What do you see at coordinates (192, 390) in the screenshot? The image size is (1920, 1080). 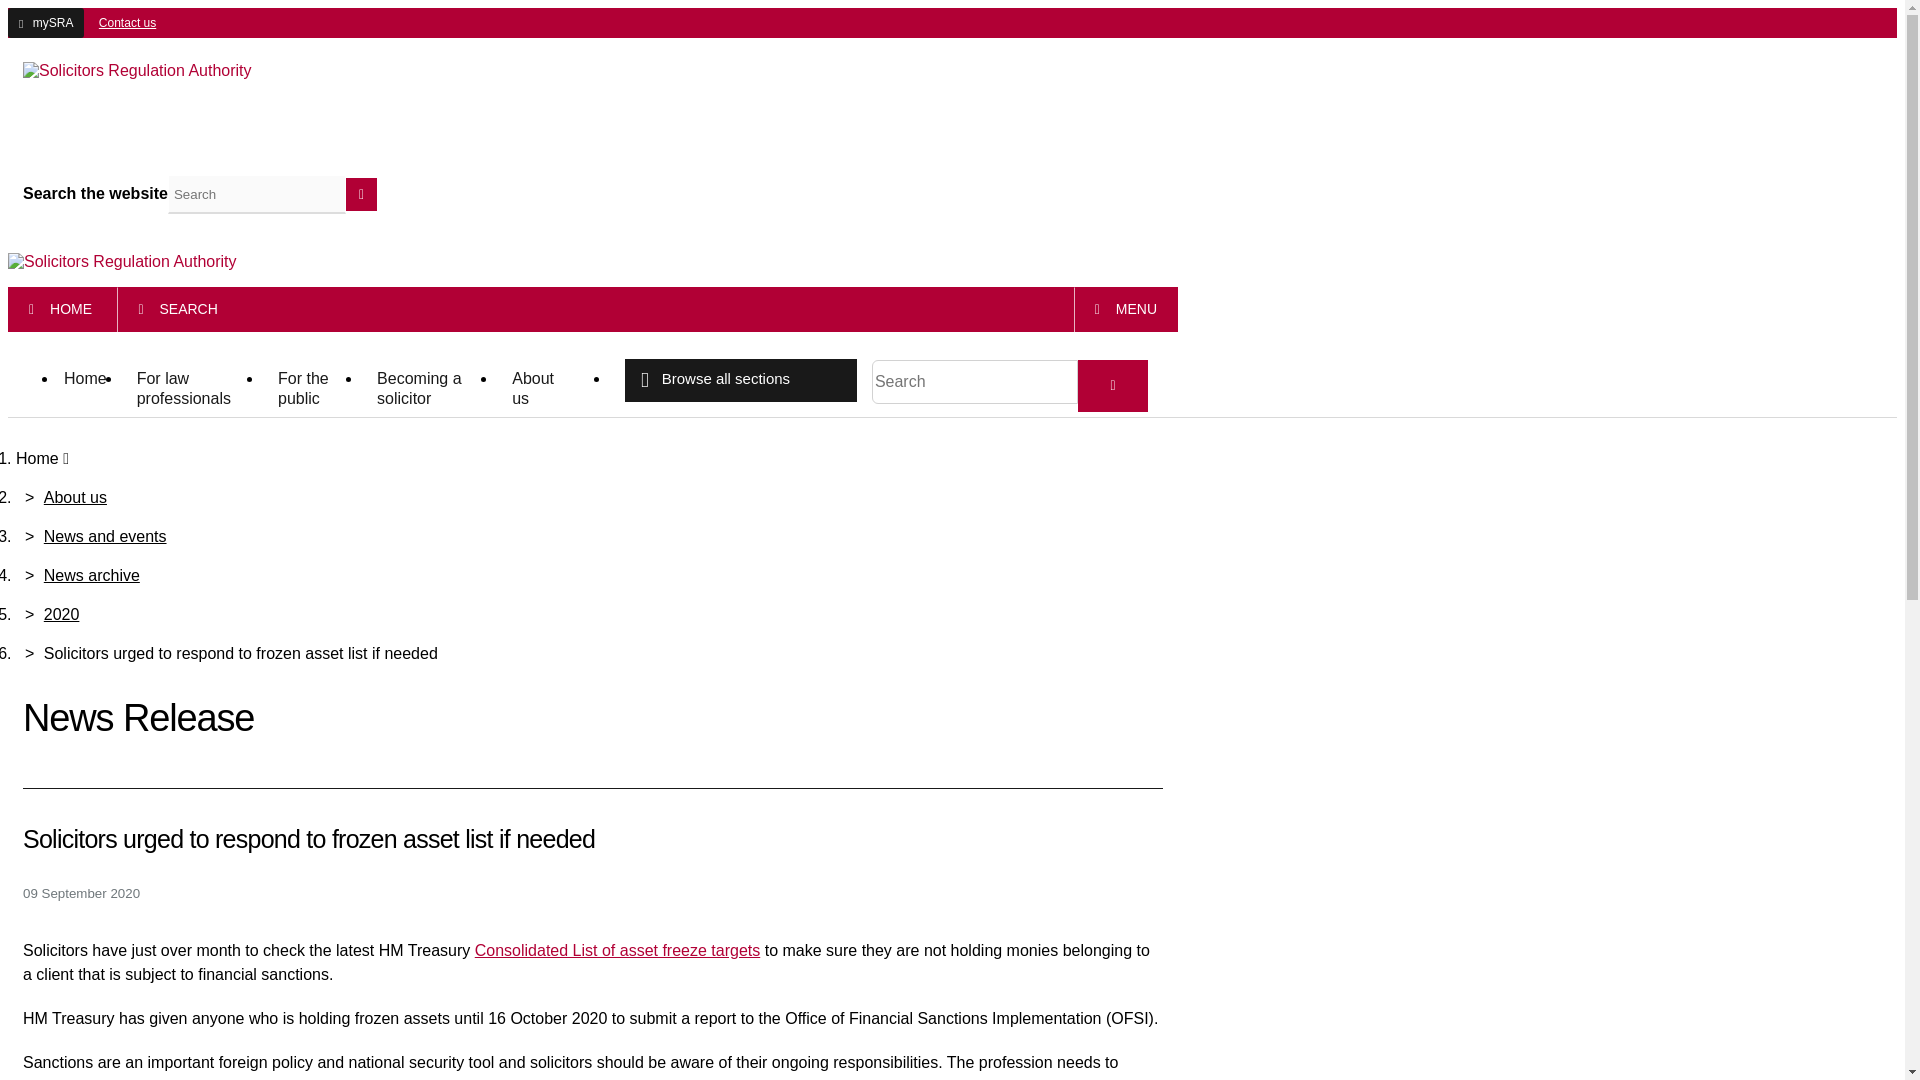 I see `For law professionals` at bounding box center [192, 390].